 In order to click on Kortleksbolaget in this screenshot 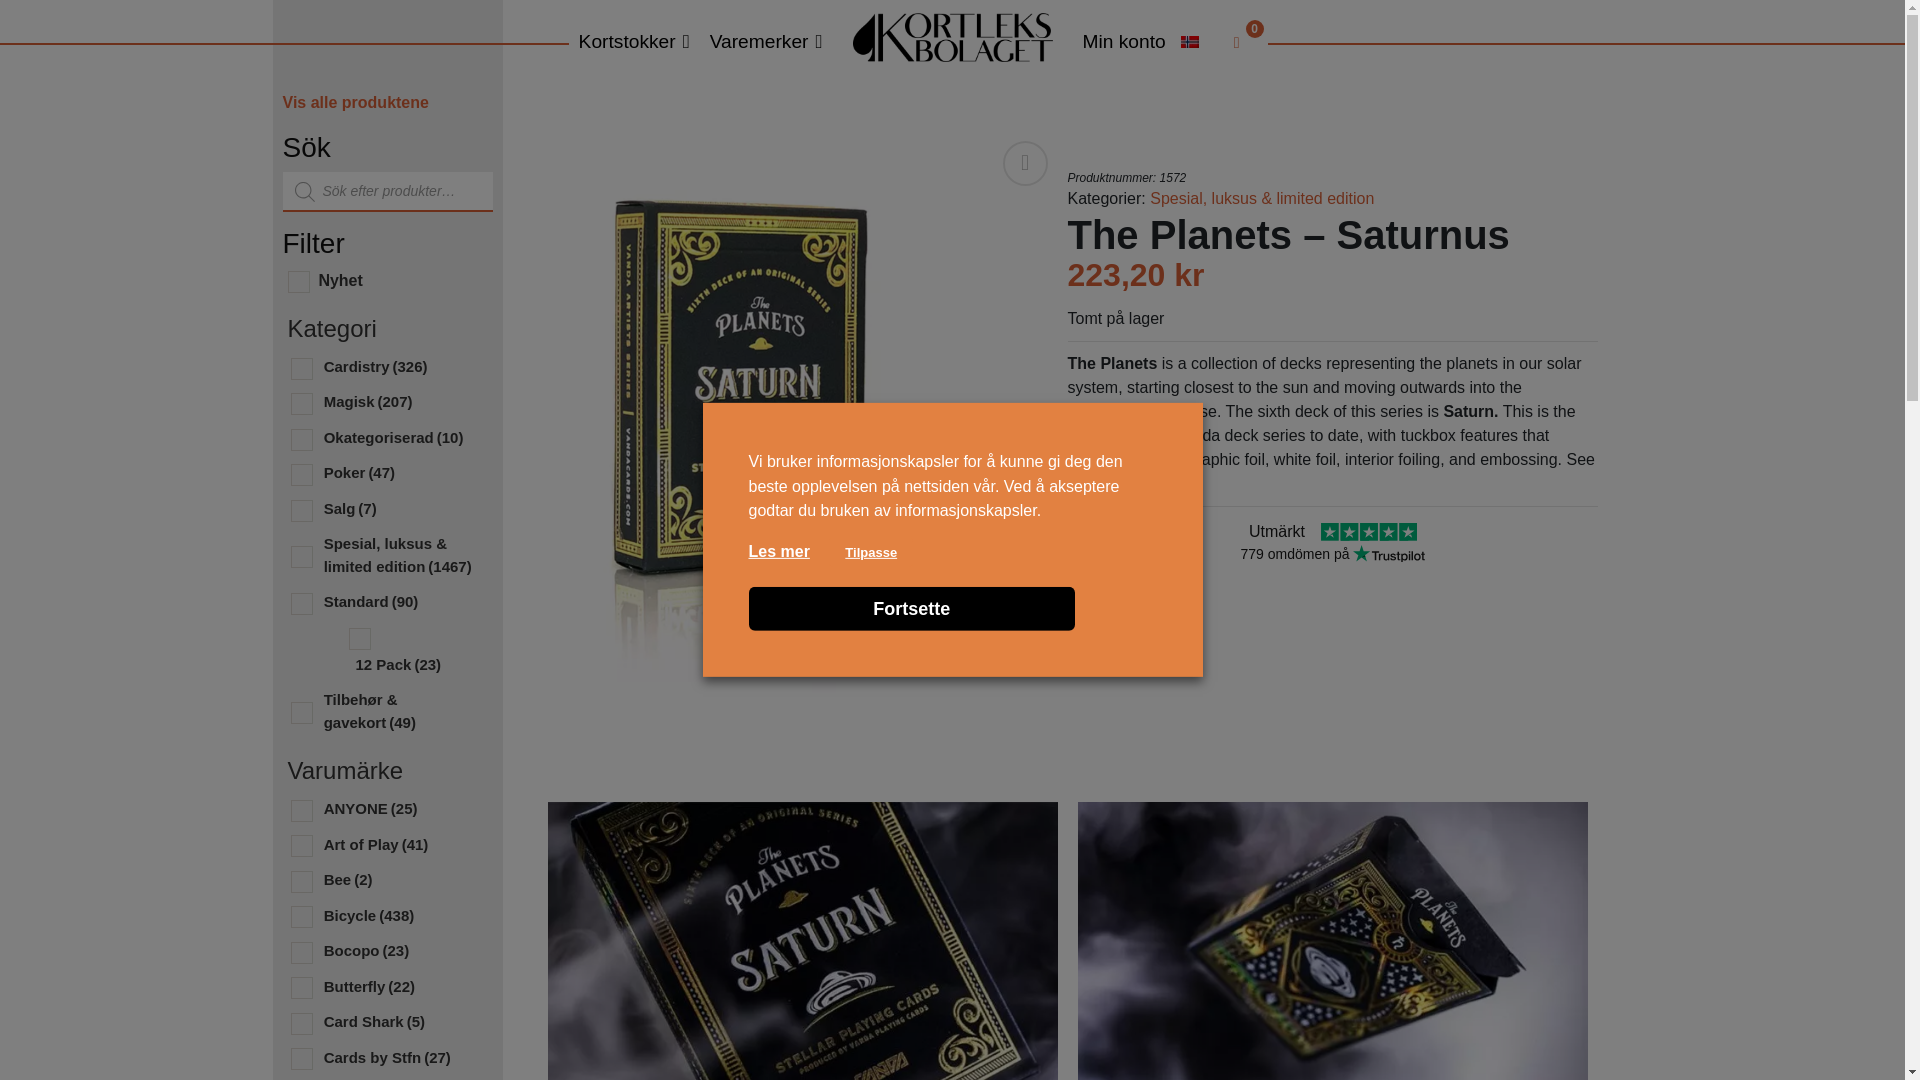, I will do `click(951, 36)`.